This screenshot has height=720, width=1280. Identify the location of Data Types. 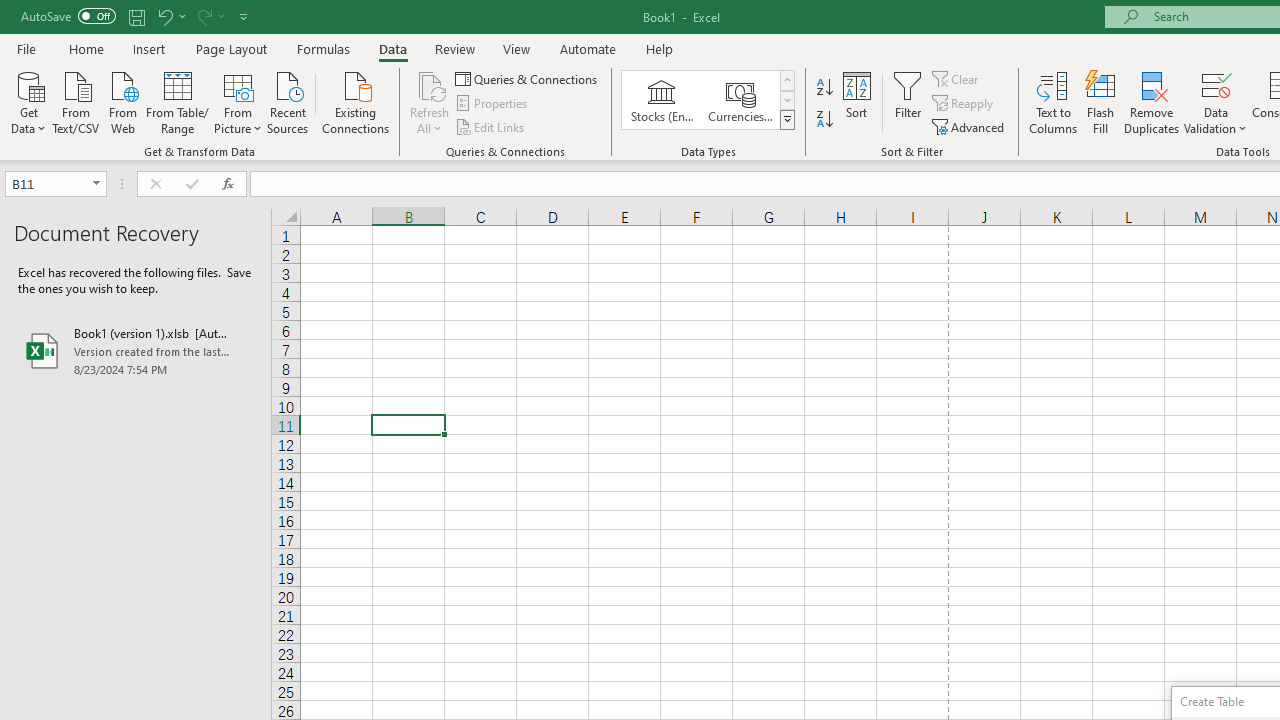
(786, 120).